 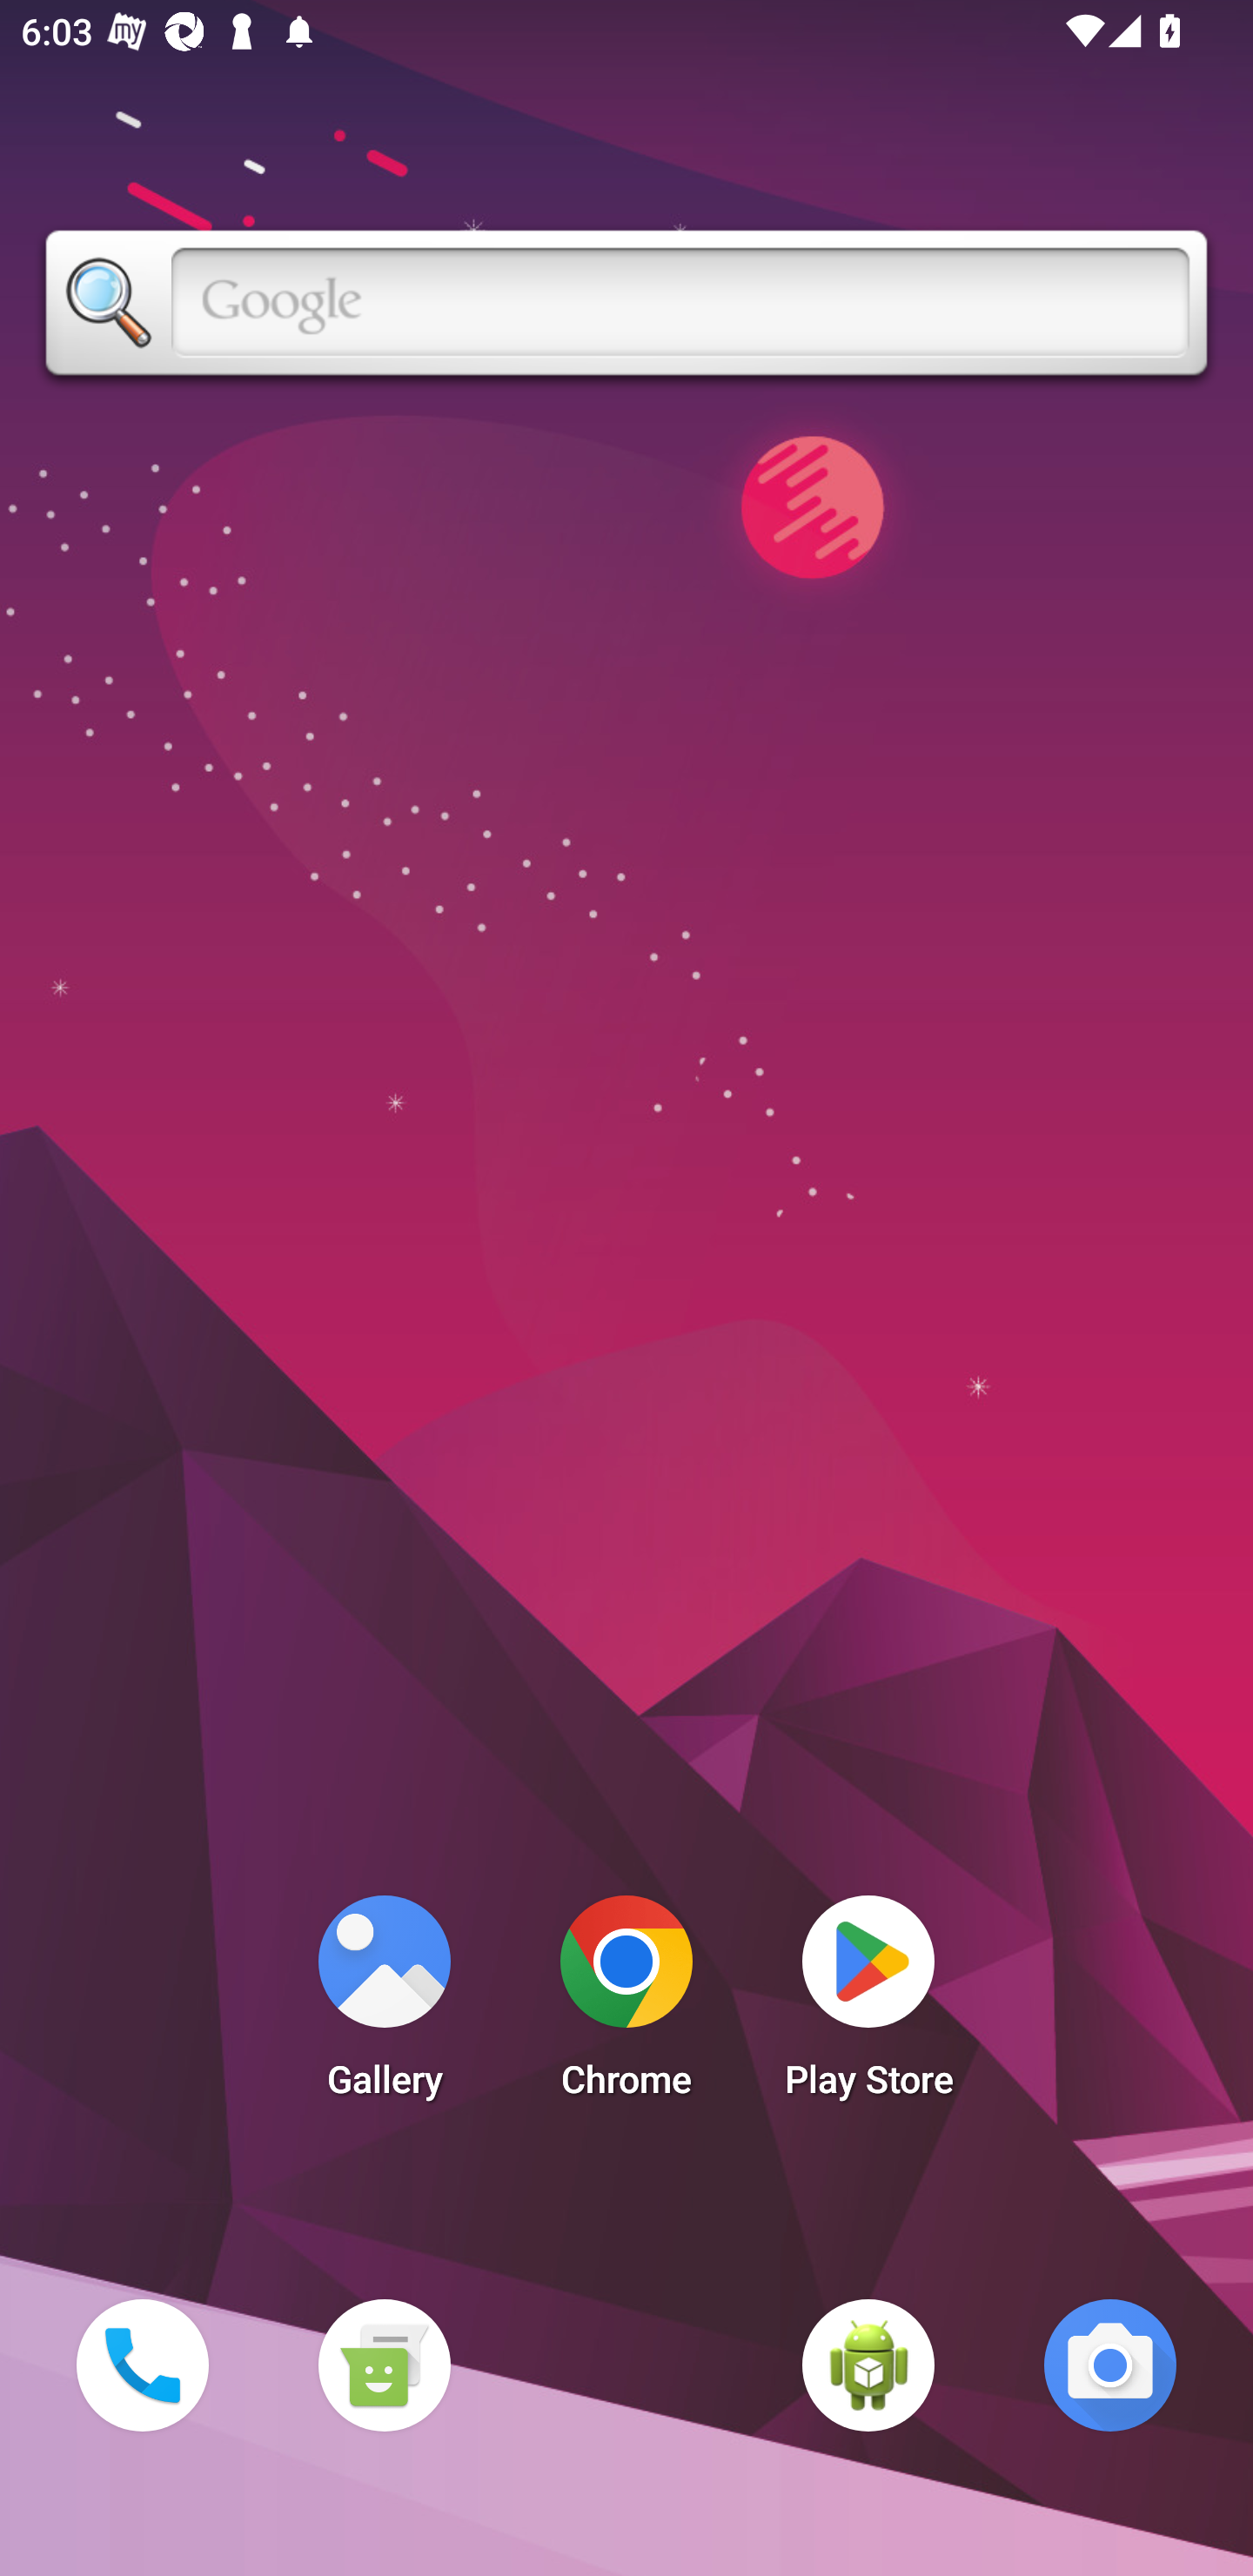 What do you see at coordinates (142, 2365) in the screenshot?
I see `Phone` at bounding box center [142, 2365].